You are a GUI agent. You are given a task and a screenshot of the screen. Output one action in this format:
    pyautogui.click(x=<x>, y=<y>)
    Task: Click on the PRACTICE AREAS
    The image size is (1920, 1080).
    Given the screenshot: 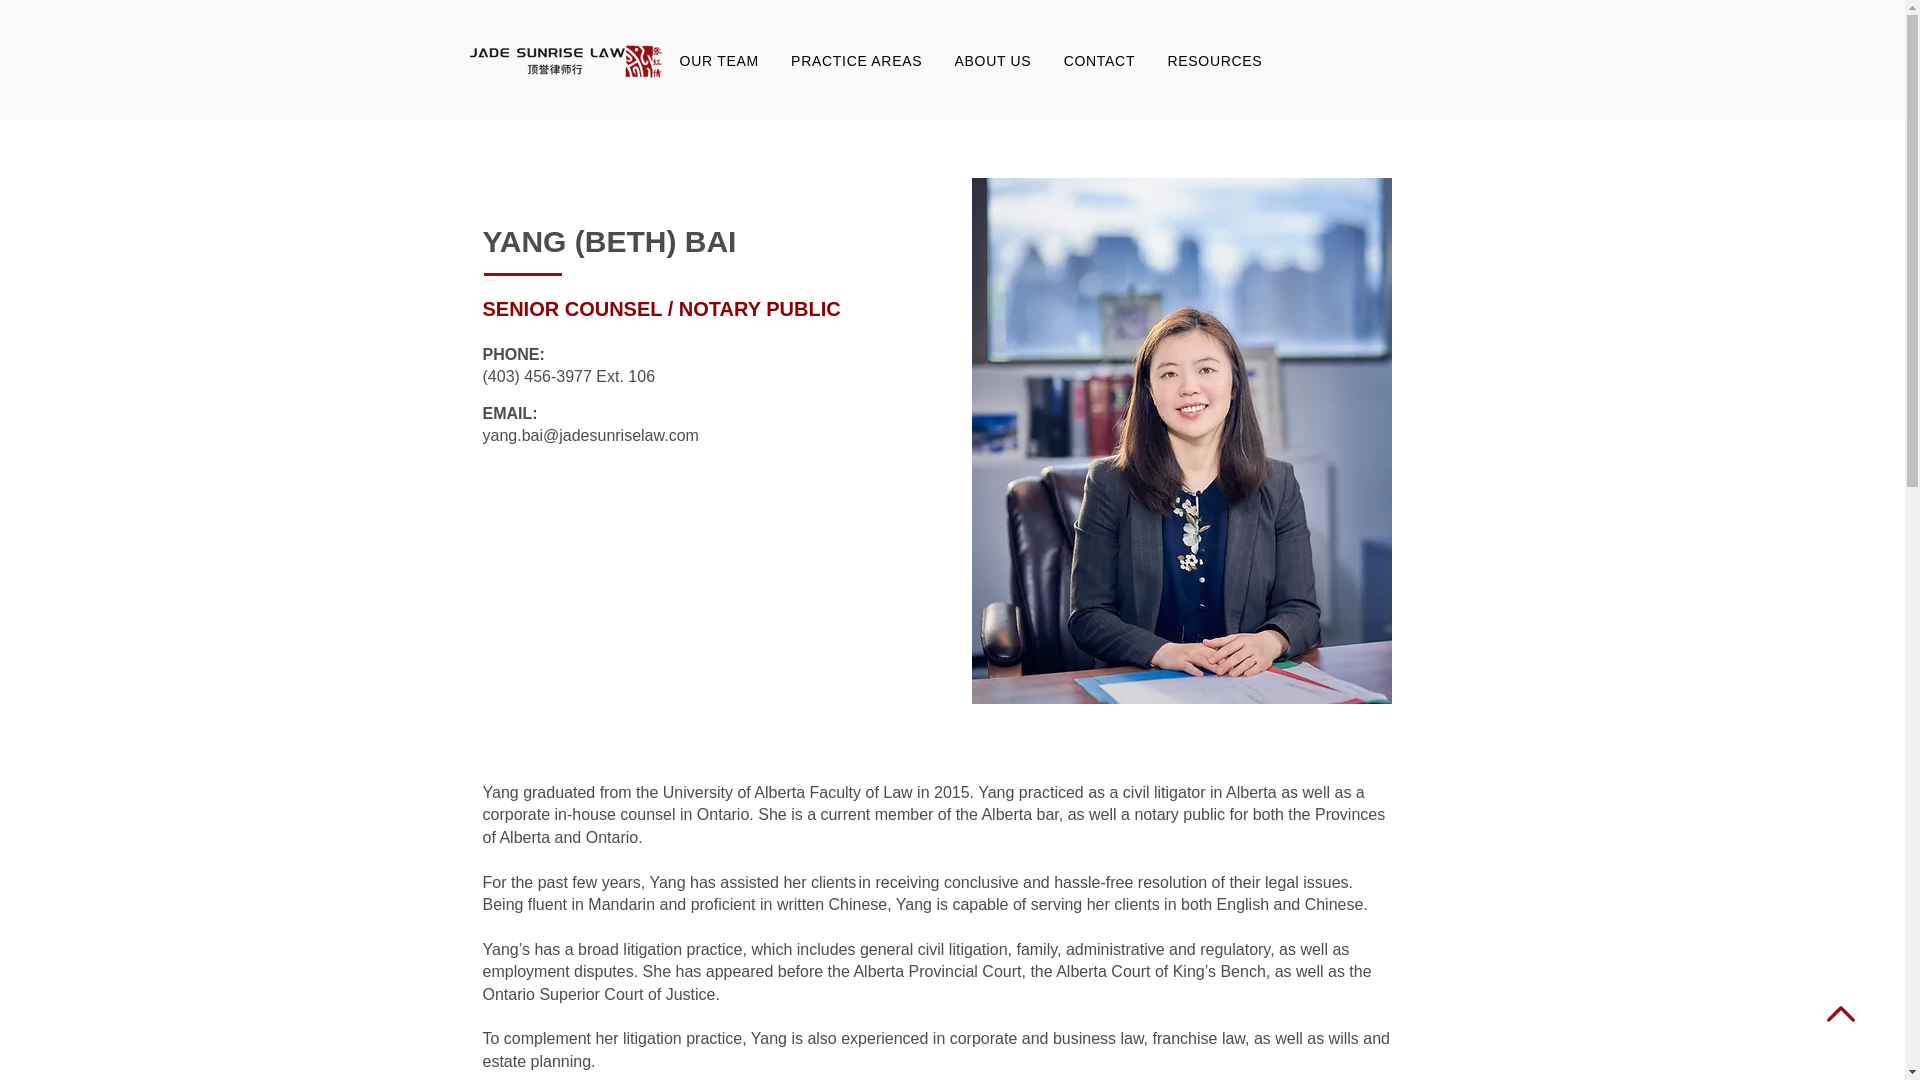 What is the action you would take?
    pyautogui.click(x=856, y=60)
    